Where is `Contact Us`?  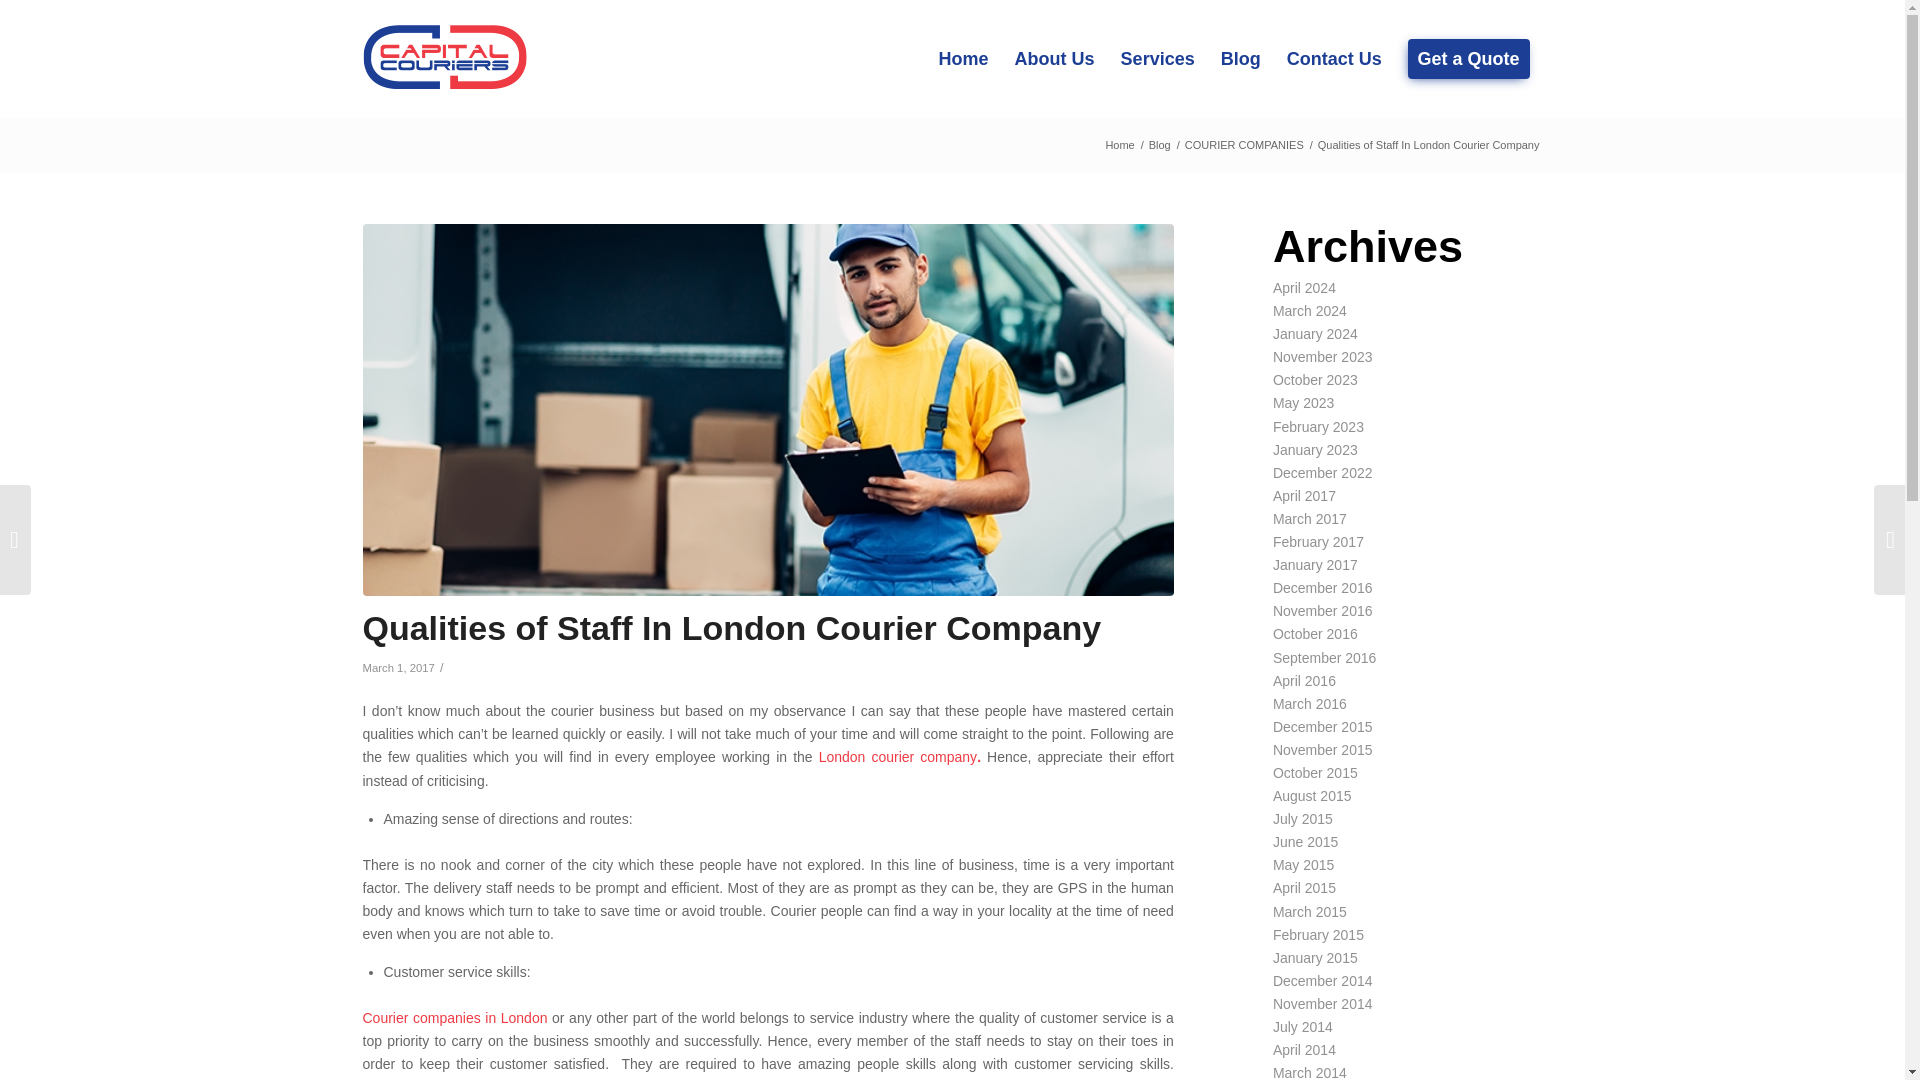 Contact Us is located at coordinates (1334, 58).